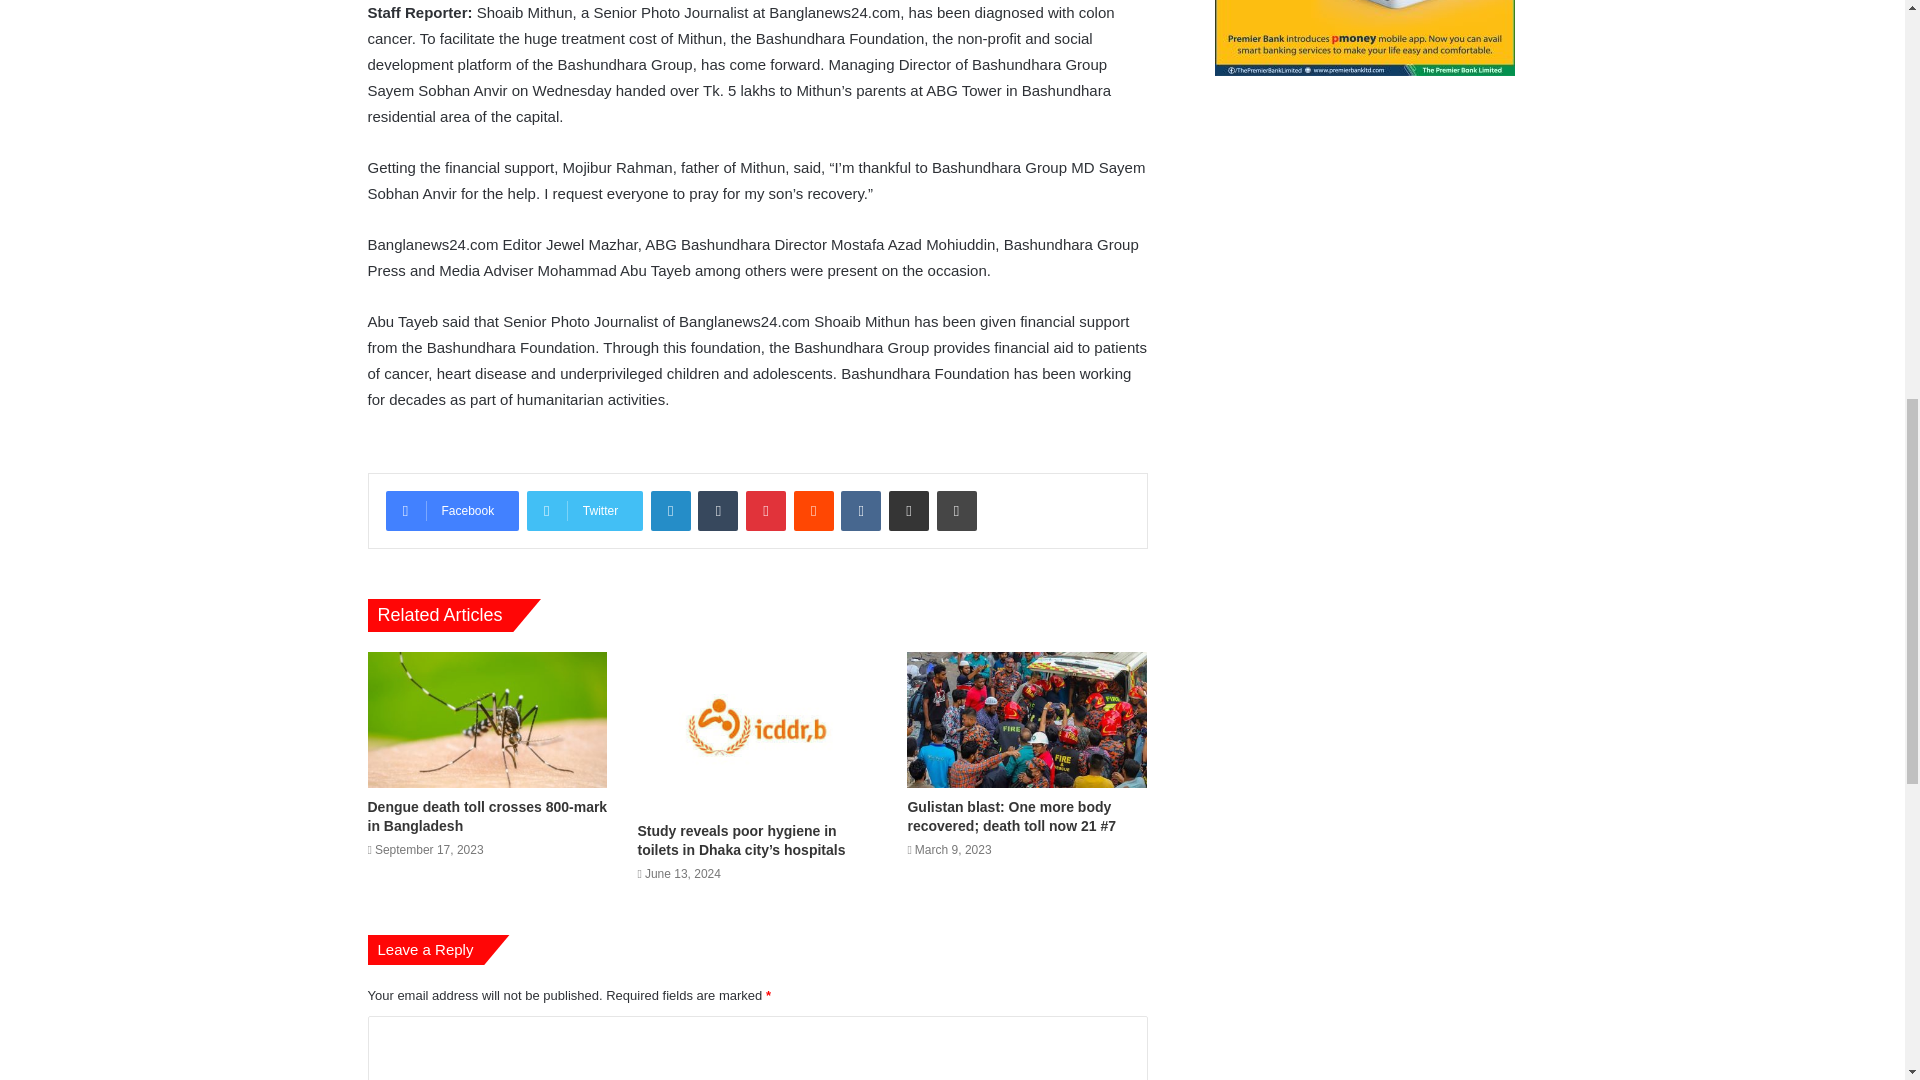 The height and width of the screenshot is (1080, 1920). What do you see at coordinates (670, 511) in the screenshot?
I see `LinkedIn` at bounding box center [670, 511].